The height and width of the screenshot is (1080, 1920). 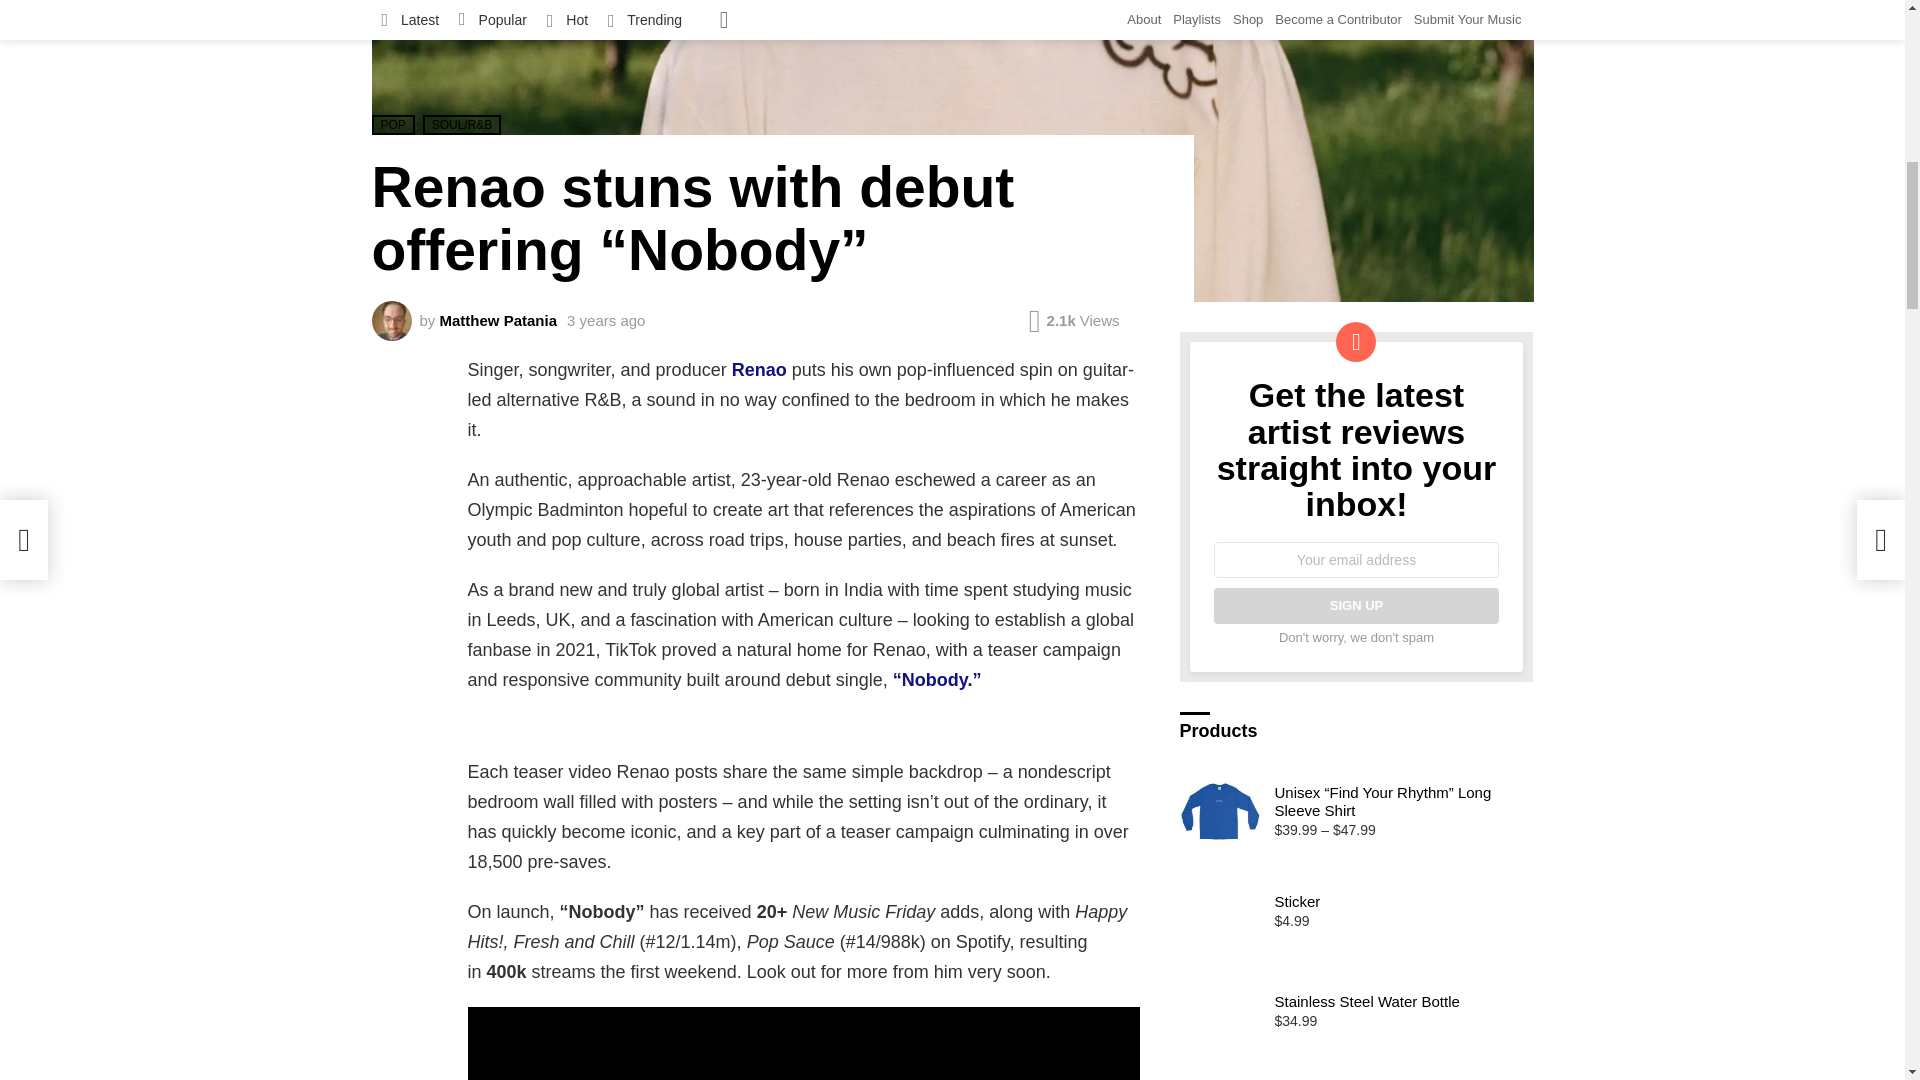 I want to click on Matthew Patania, so click(x=498, y=320).